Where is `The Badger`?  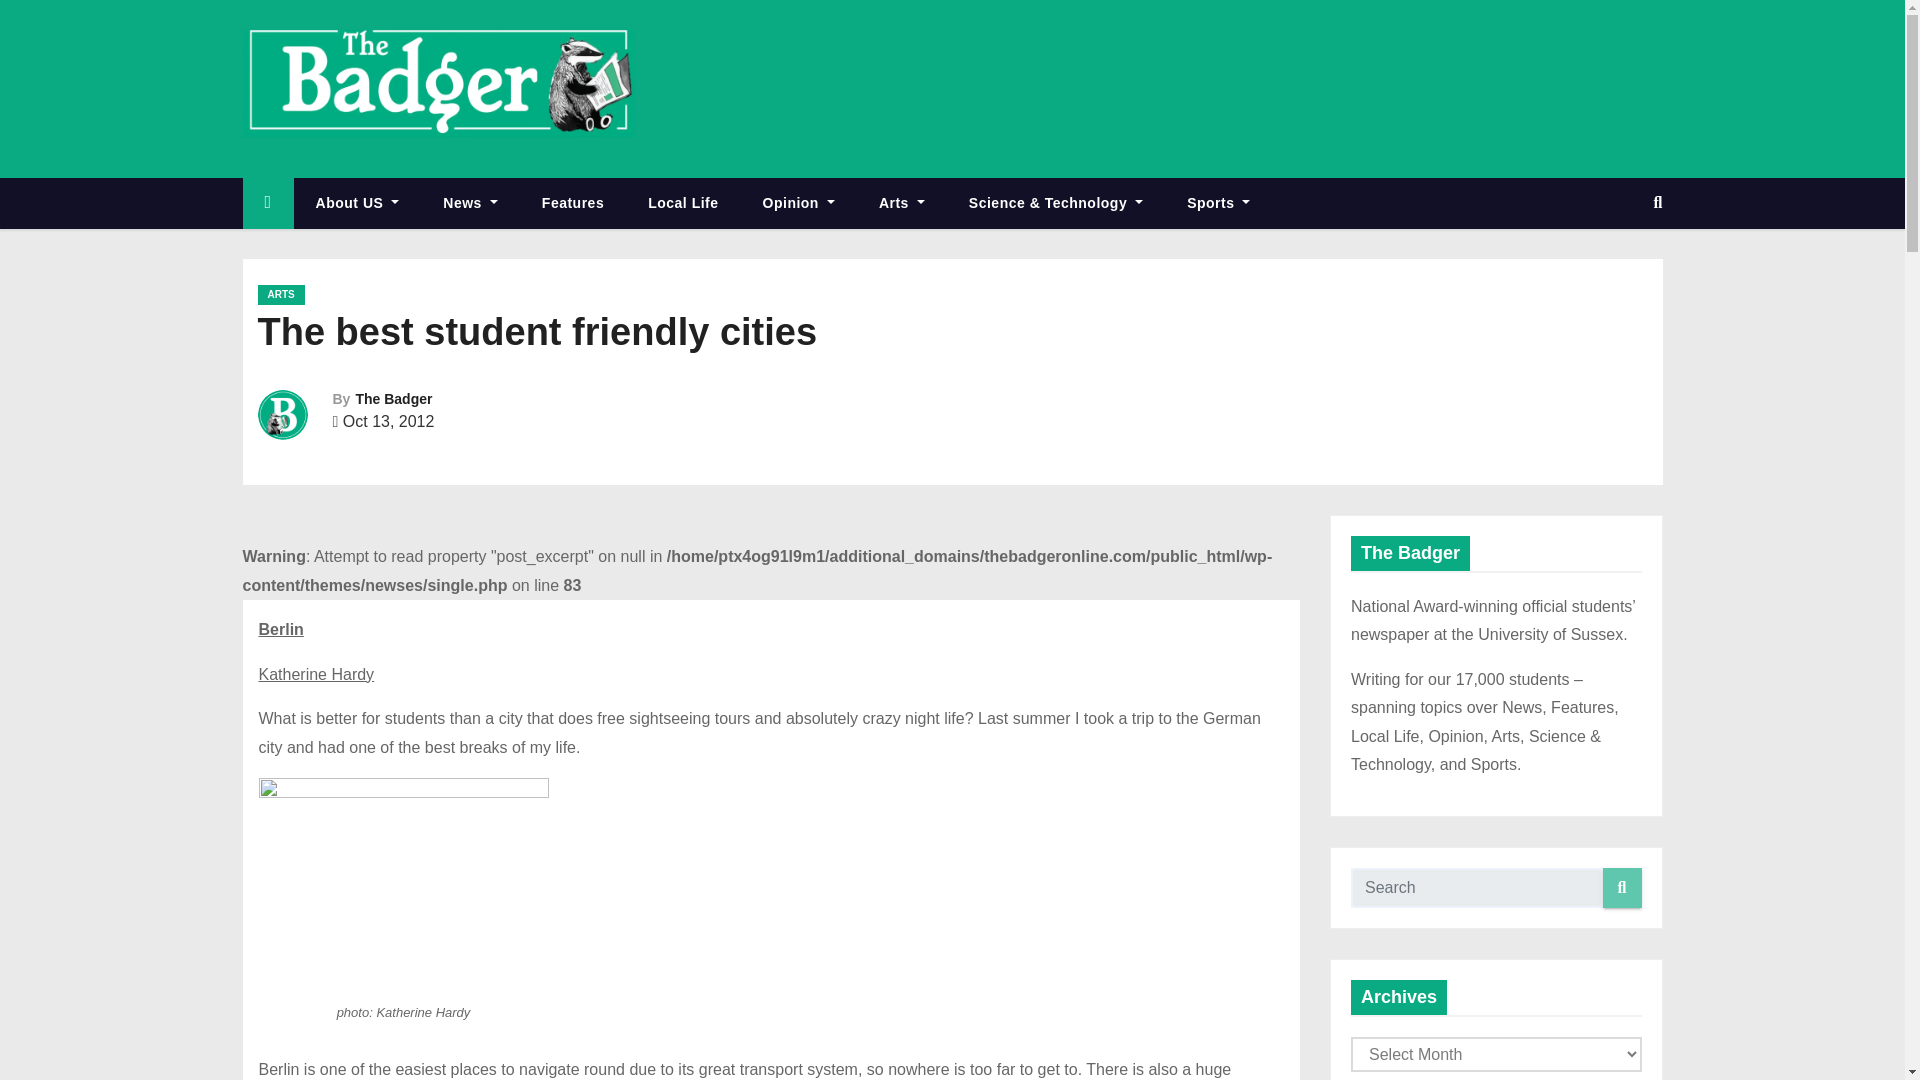 The Badger is located at coordinates (394, 398).